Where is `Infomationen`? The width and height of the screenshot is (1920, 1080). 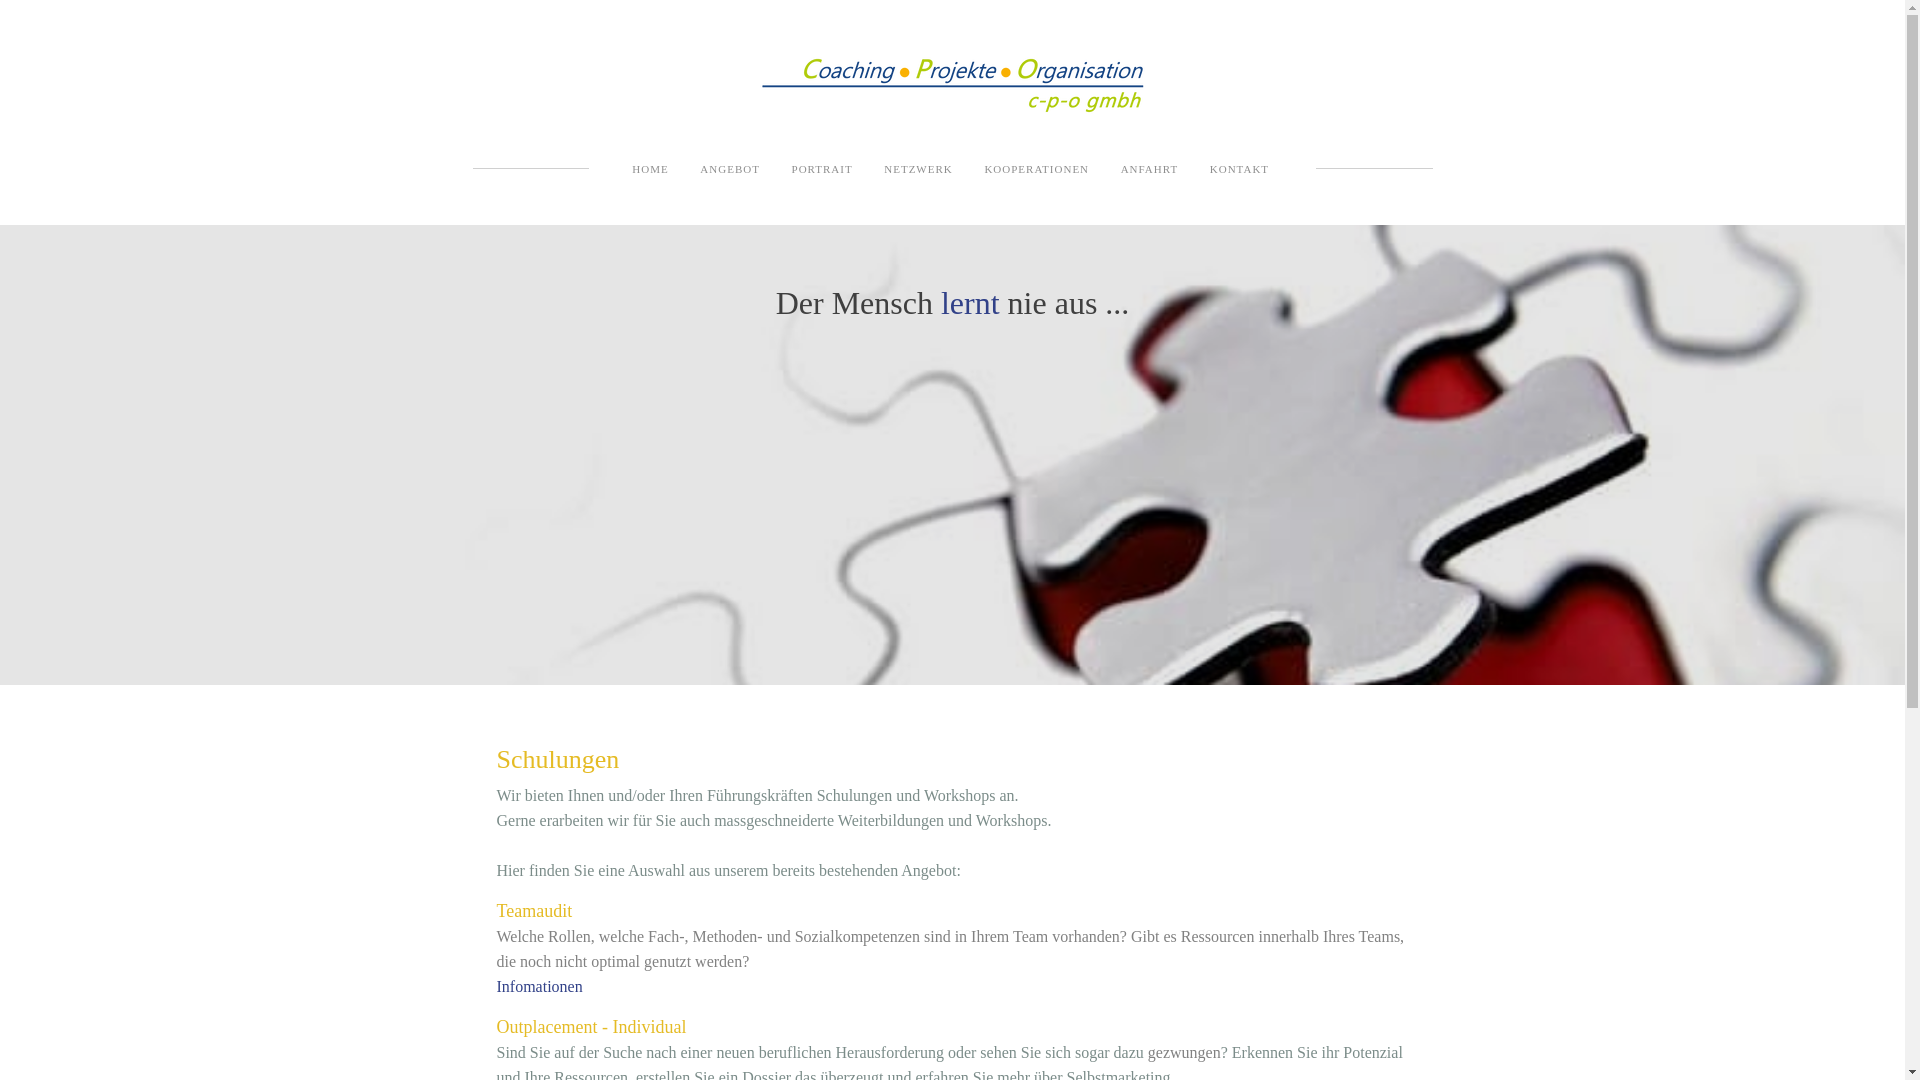 Infomationen is located at coordinates (539, 986).